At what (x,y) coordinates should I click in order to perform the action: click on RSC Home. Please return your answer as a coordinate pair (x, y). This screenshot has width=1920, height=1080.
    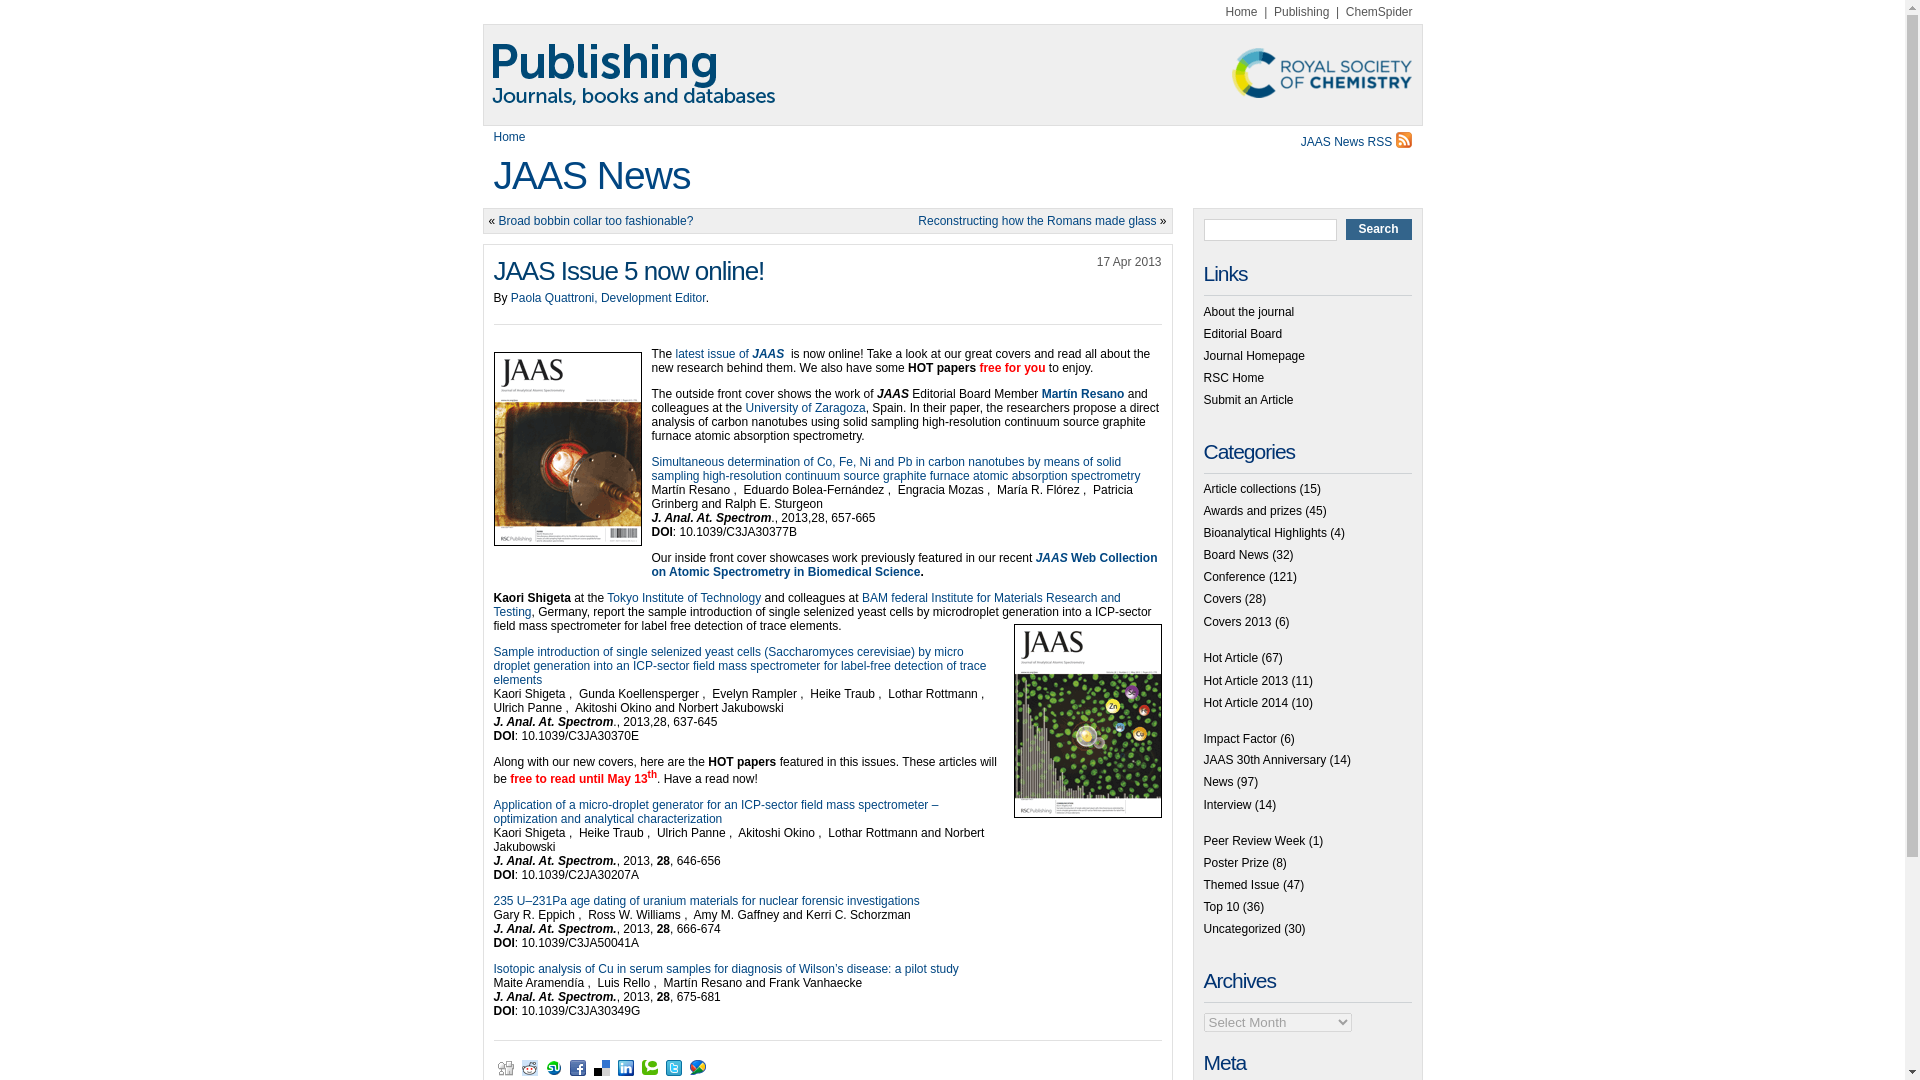
    Looking at the image, I should click on (1234, 378).